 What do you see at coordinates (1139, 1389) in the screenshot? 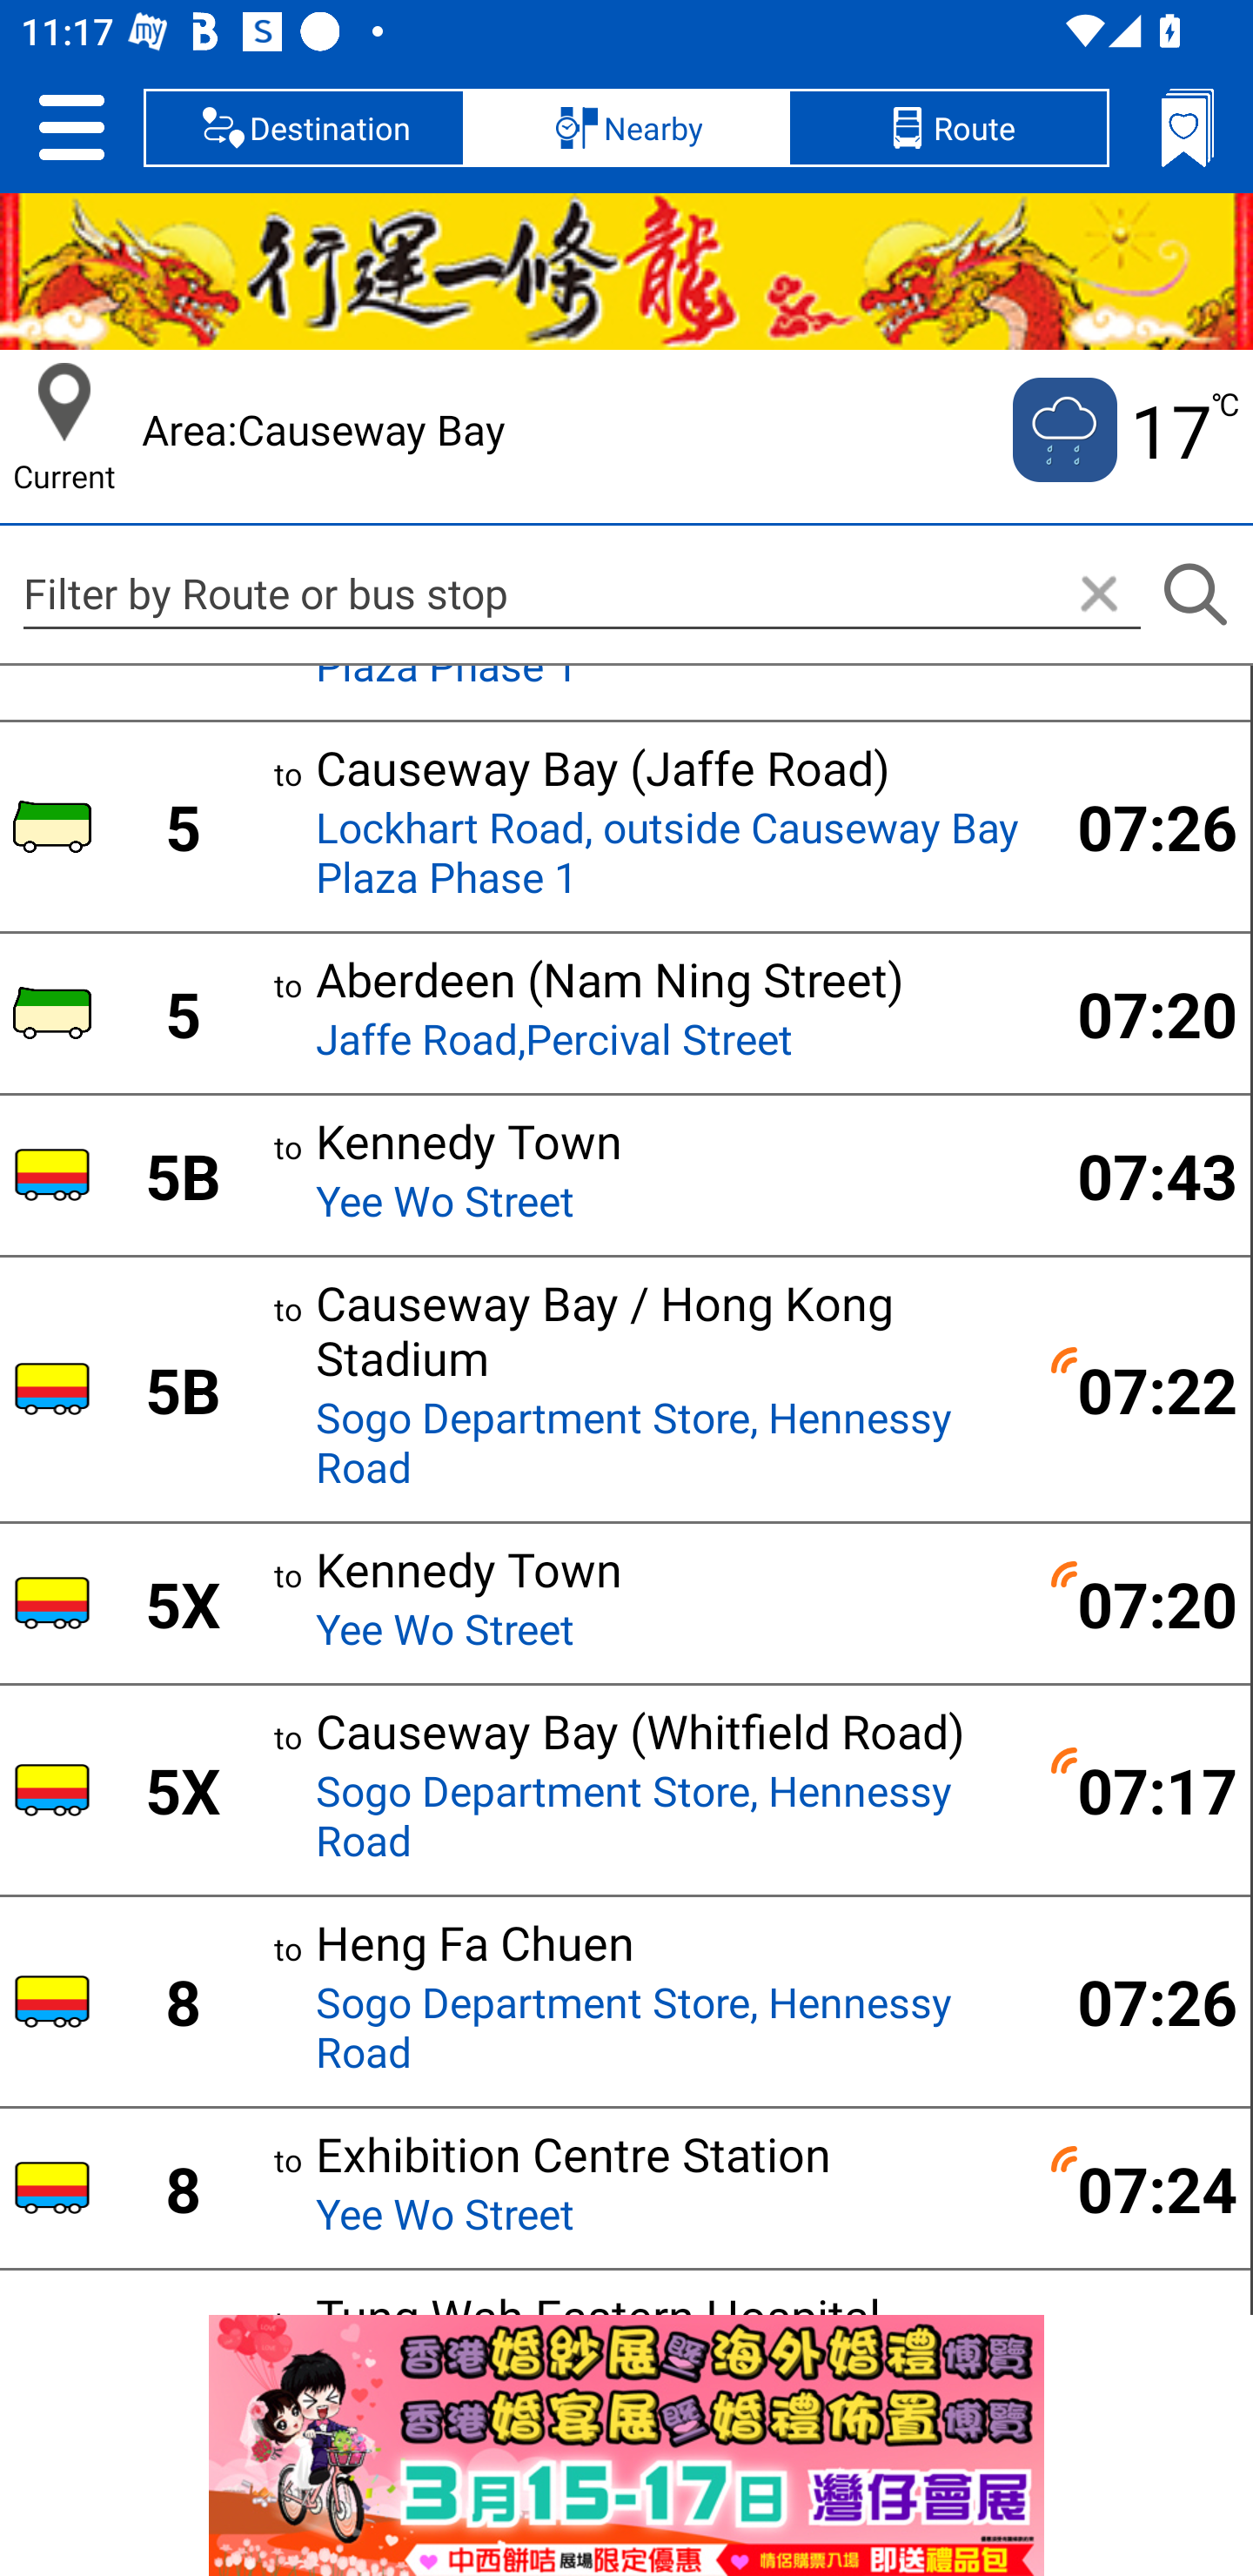
I see `07:22` at bounding box center [1139, 1389].